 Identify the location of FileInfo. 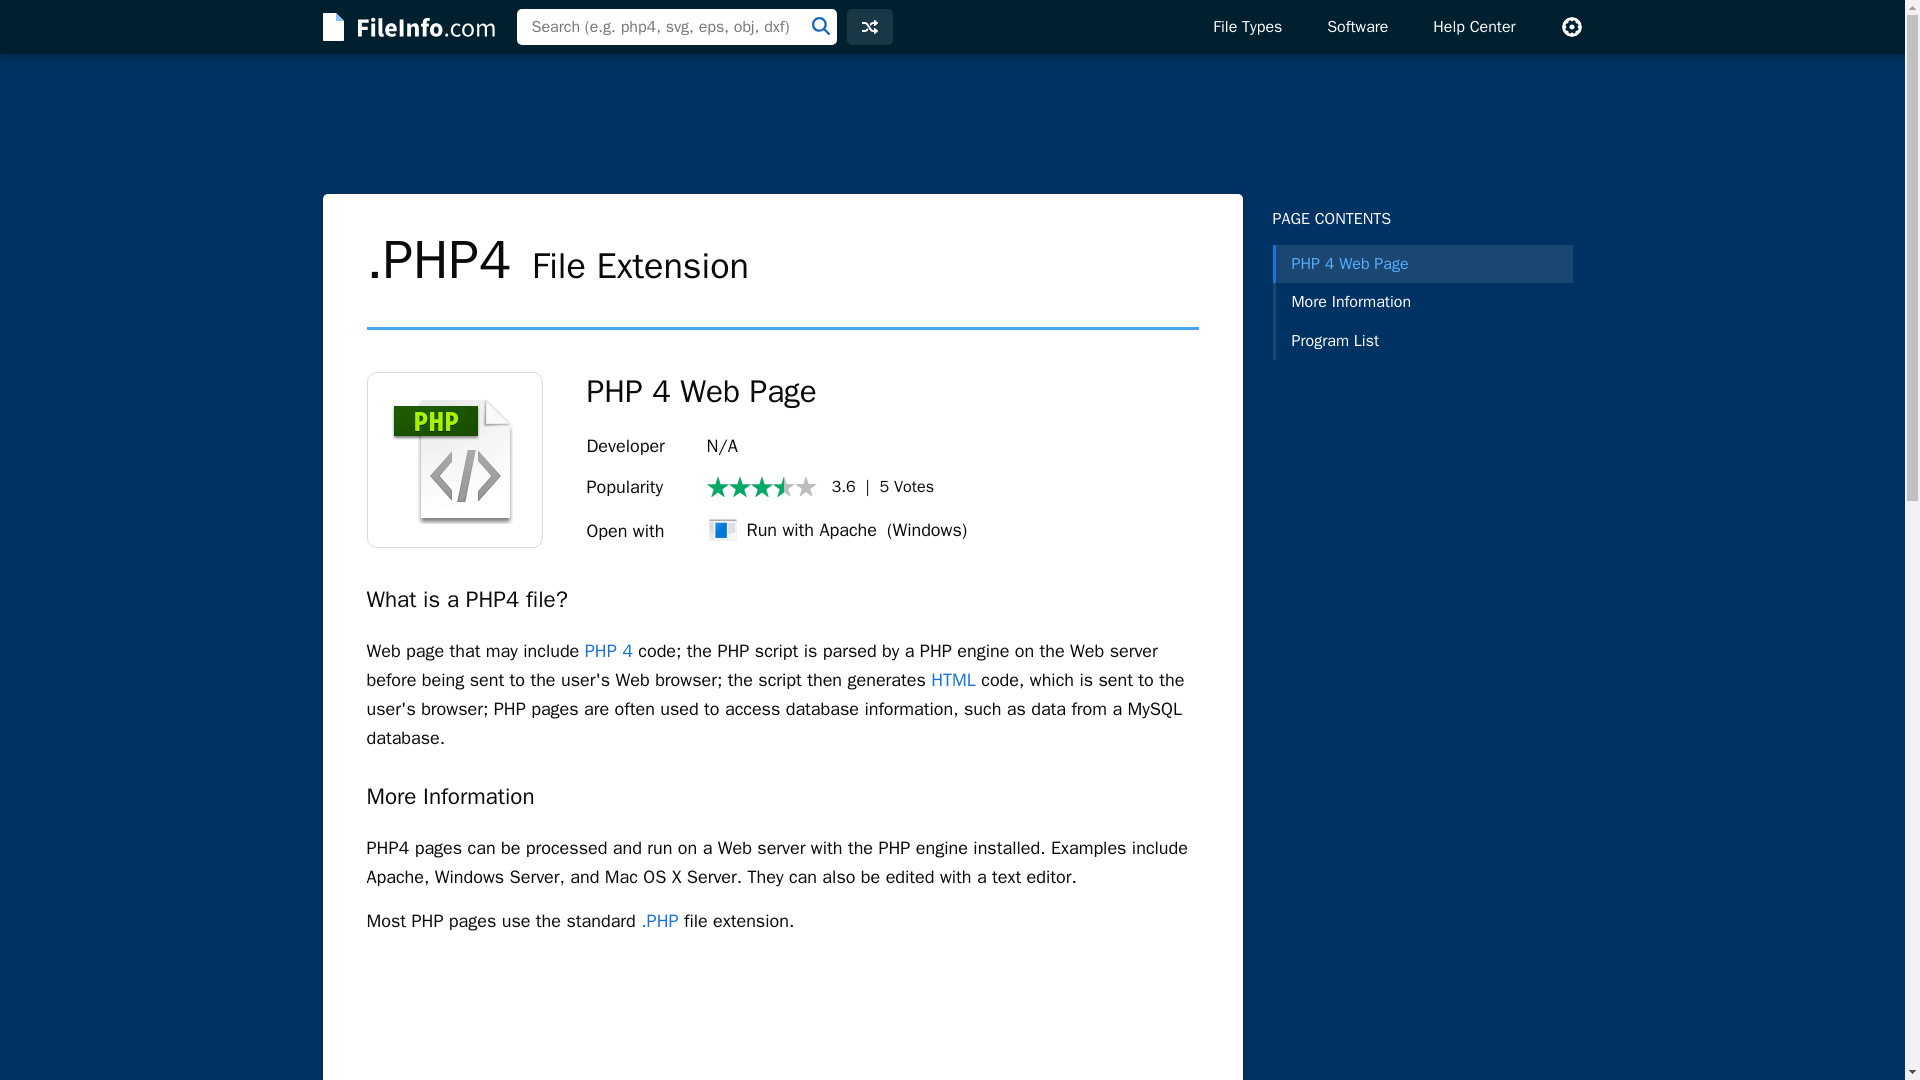
(406, 27).